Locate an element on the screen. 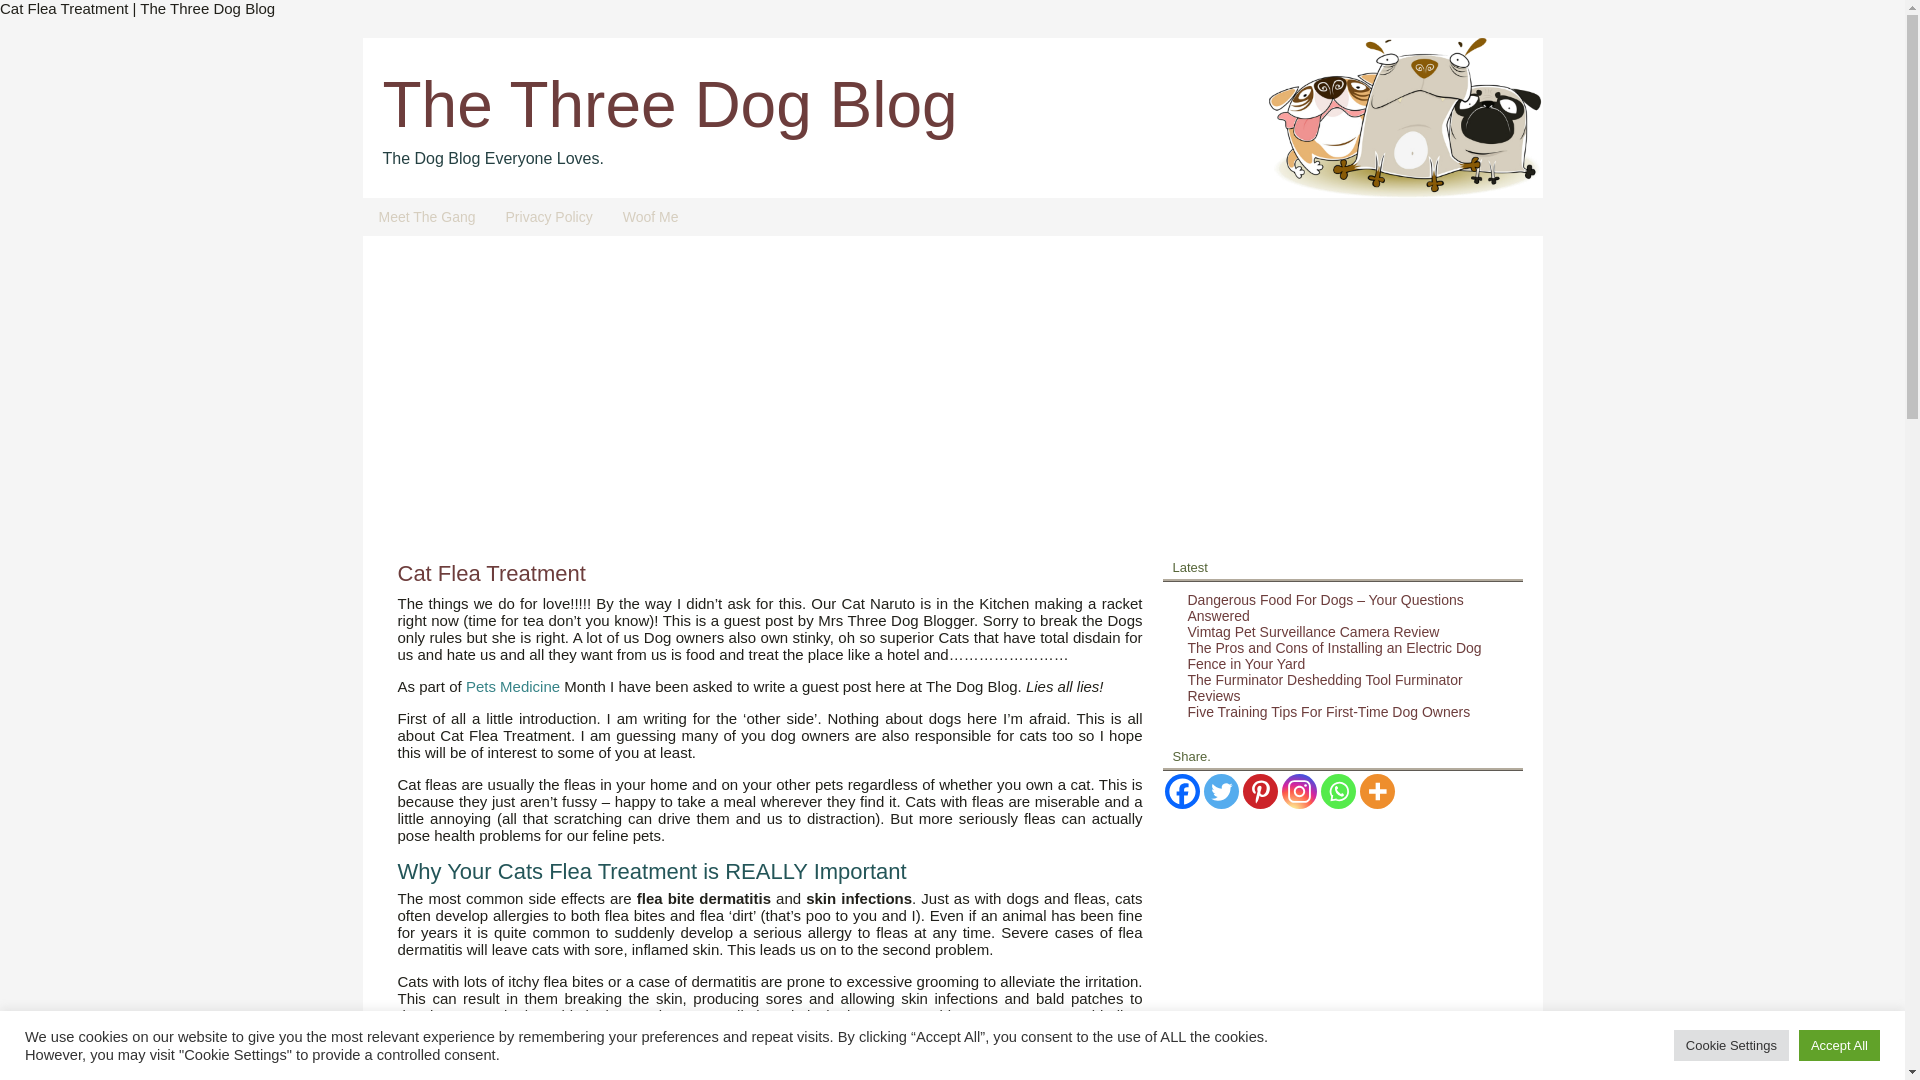 This screenshot has width=1920, height=1080. Vimtag Pet Surveillance Camera Review is located at coordinates (1314, 632).